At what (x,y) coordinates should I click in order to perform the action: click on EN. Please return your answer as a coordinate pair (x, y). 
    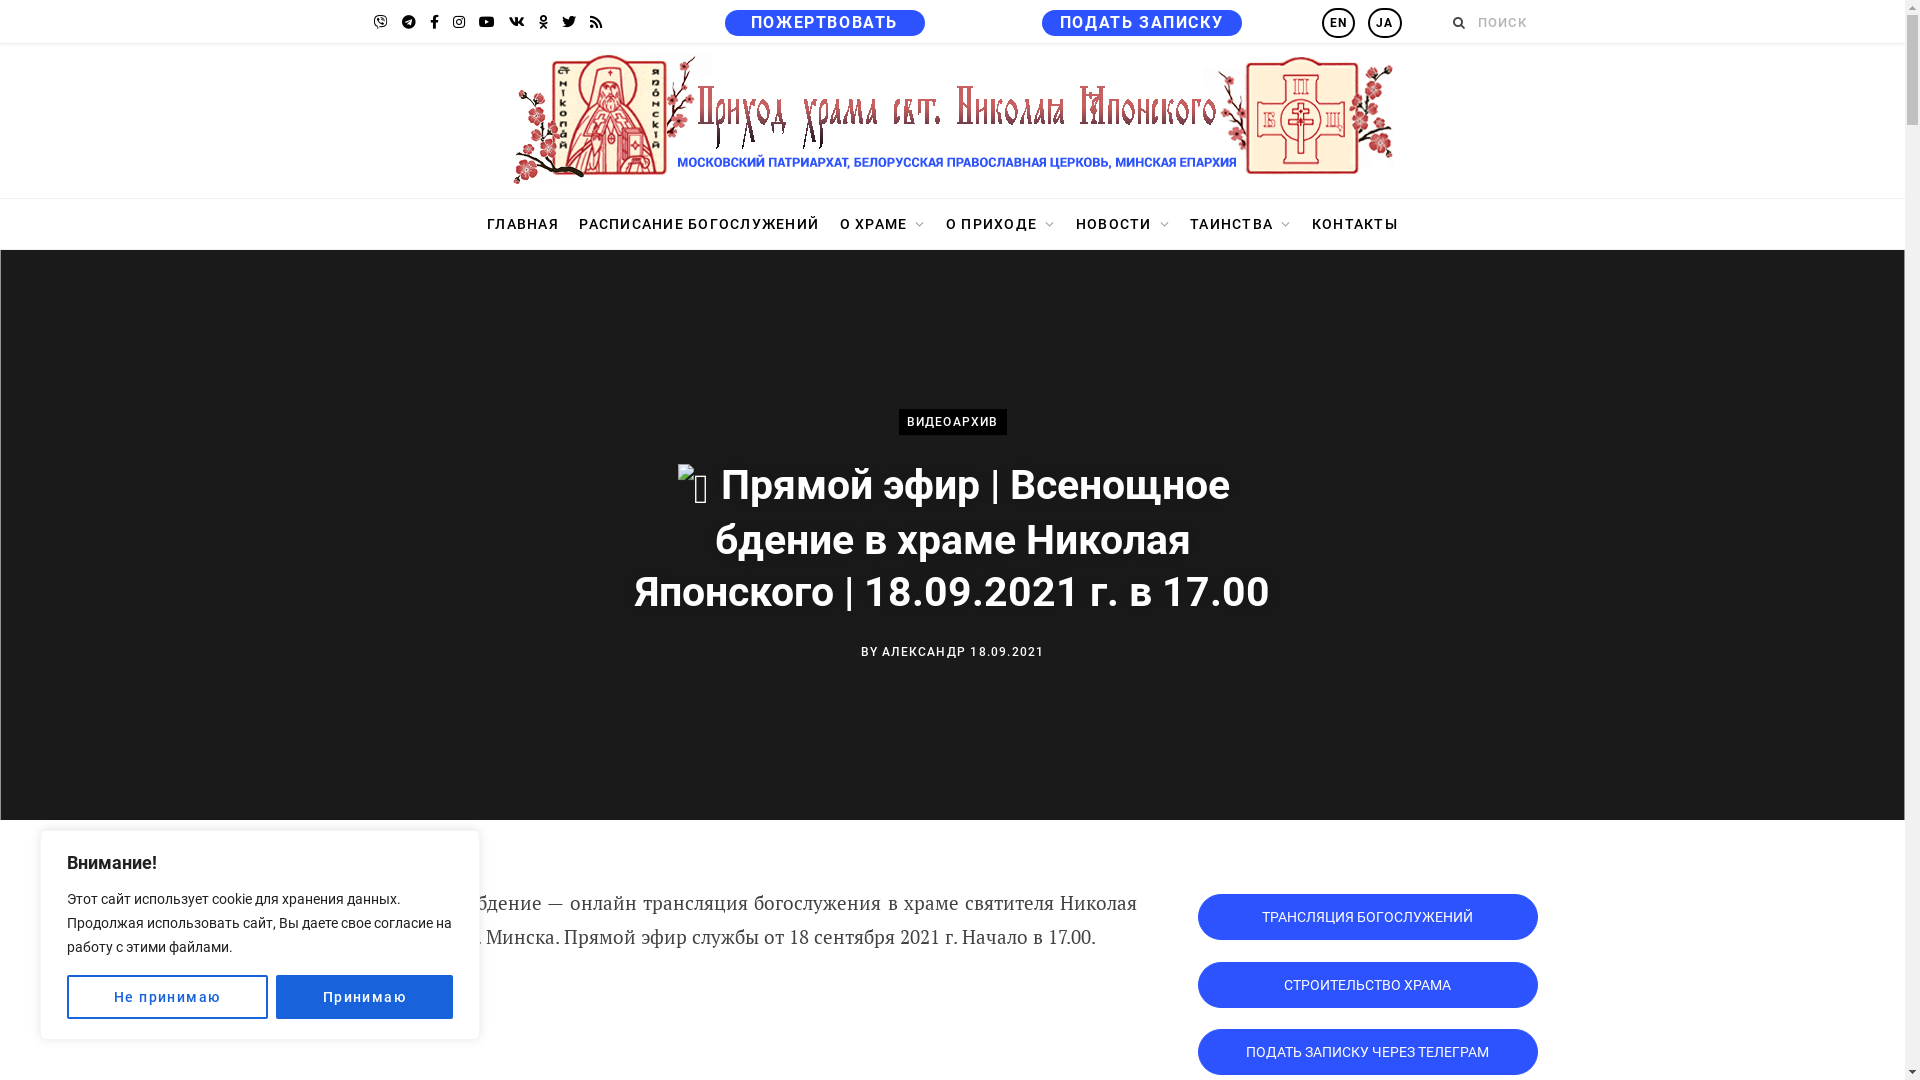
    Looking at the image, I should click on (1338, 23).